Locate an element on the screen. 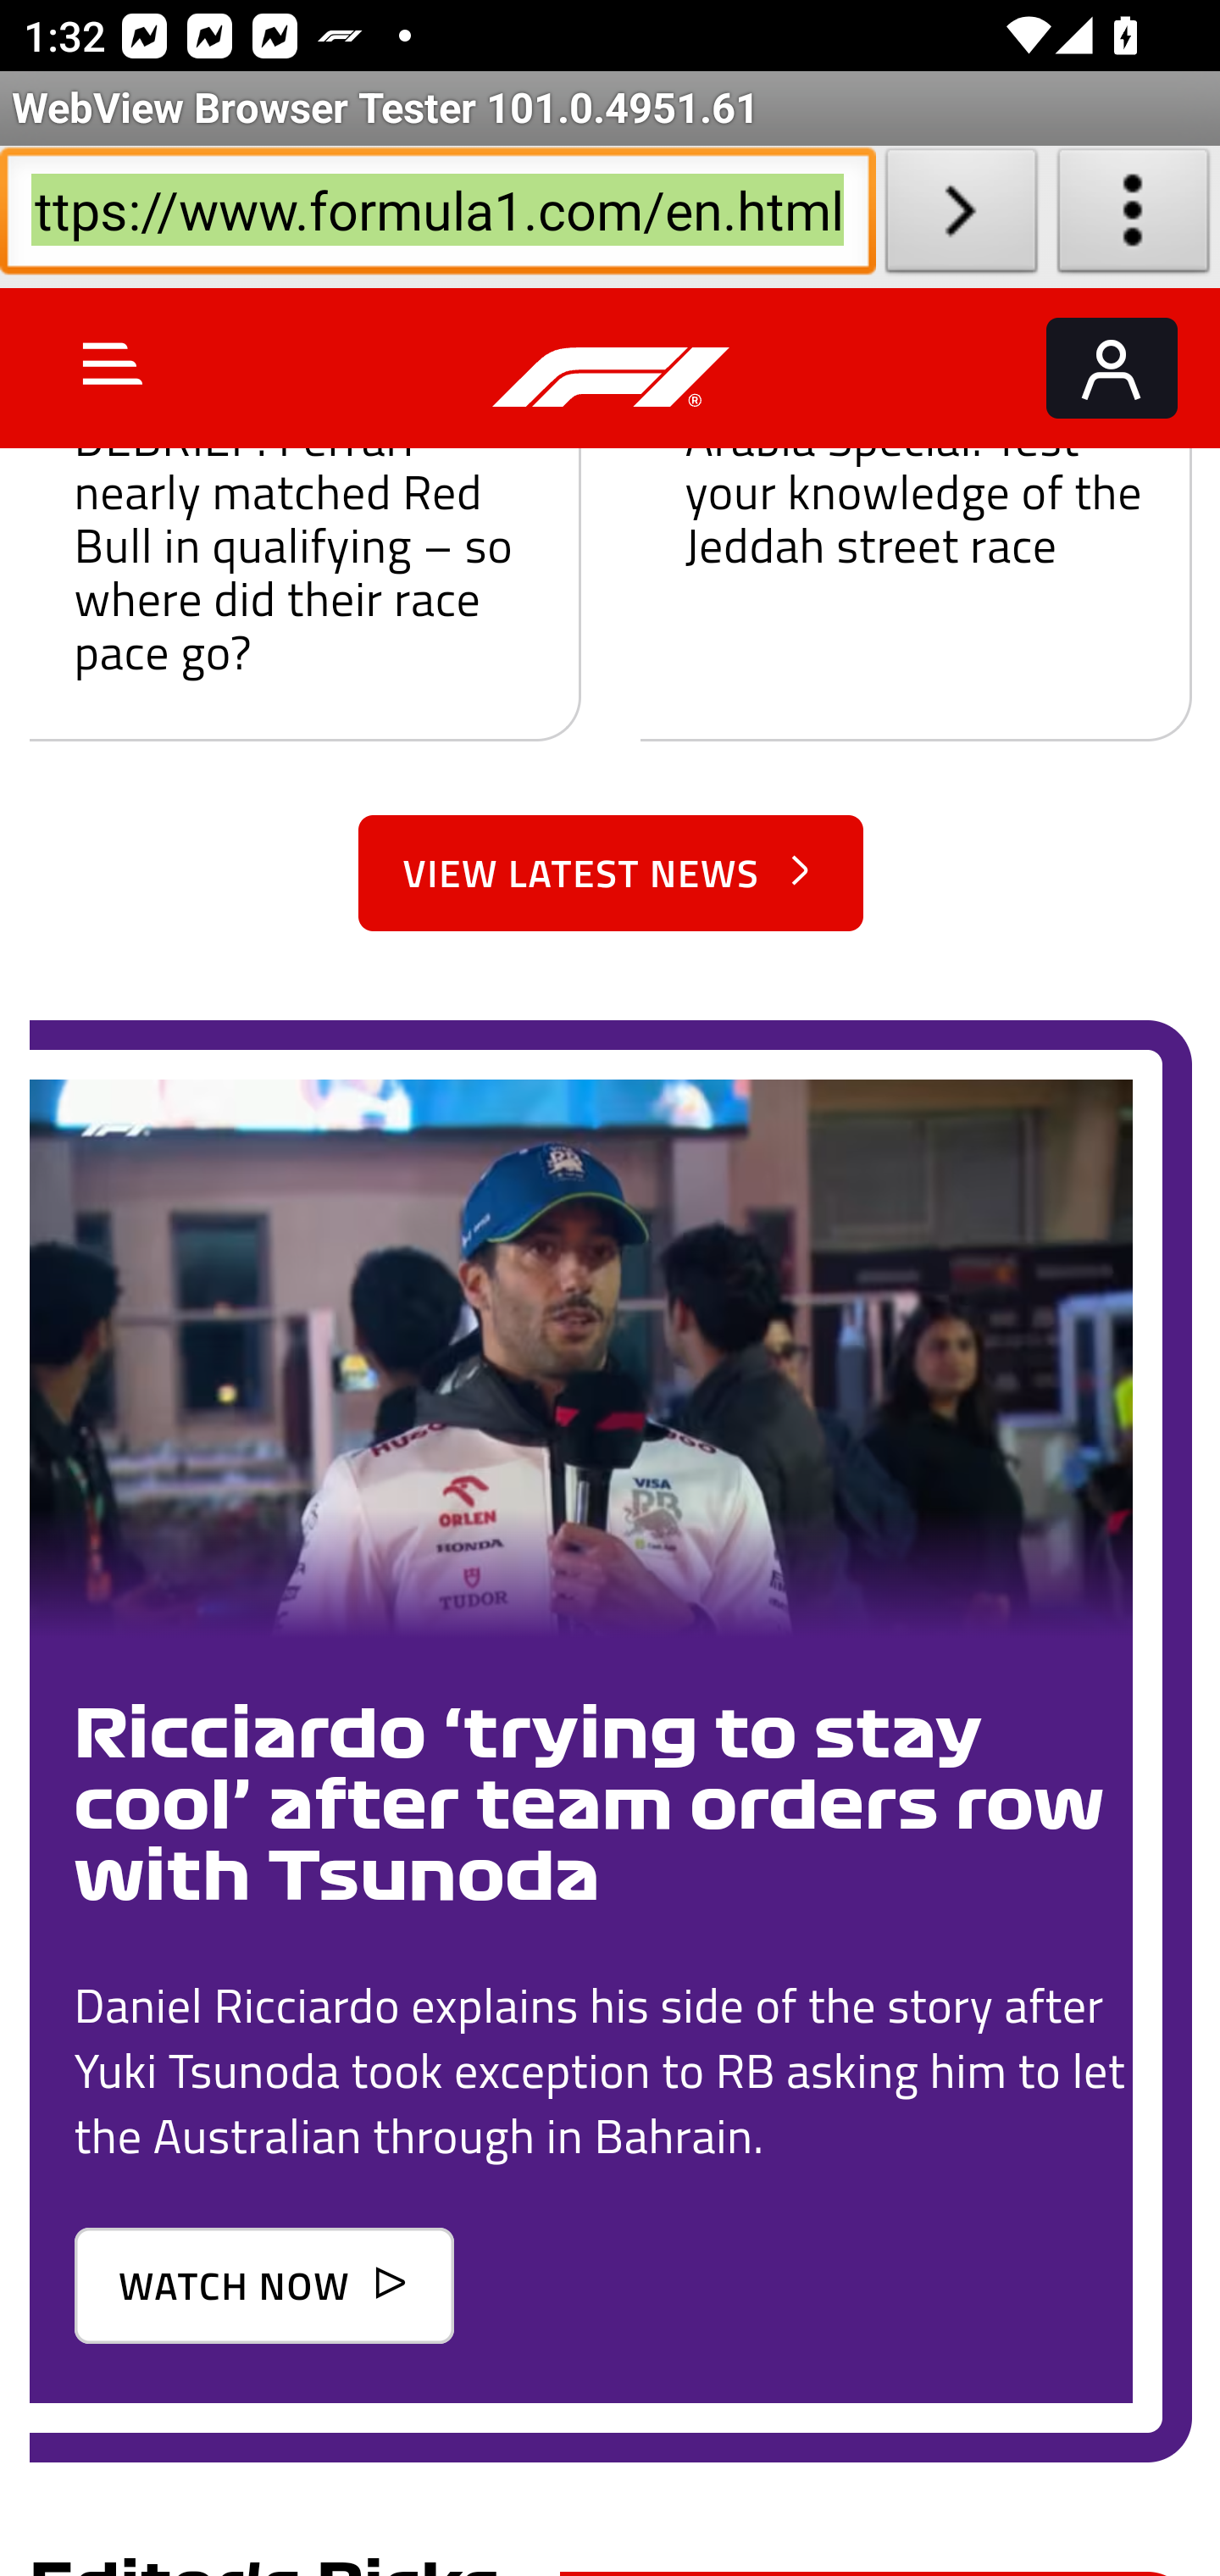 The width and height of the screenshot is (1220, 2576). https://www.formula1.com/en.html is located at coordinates (437, 217).